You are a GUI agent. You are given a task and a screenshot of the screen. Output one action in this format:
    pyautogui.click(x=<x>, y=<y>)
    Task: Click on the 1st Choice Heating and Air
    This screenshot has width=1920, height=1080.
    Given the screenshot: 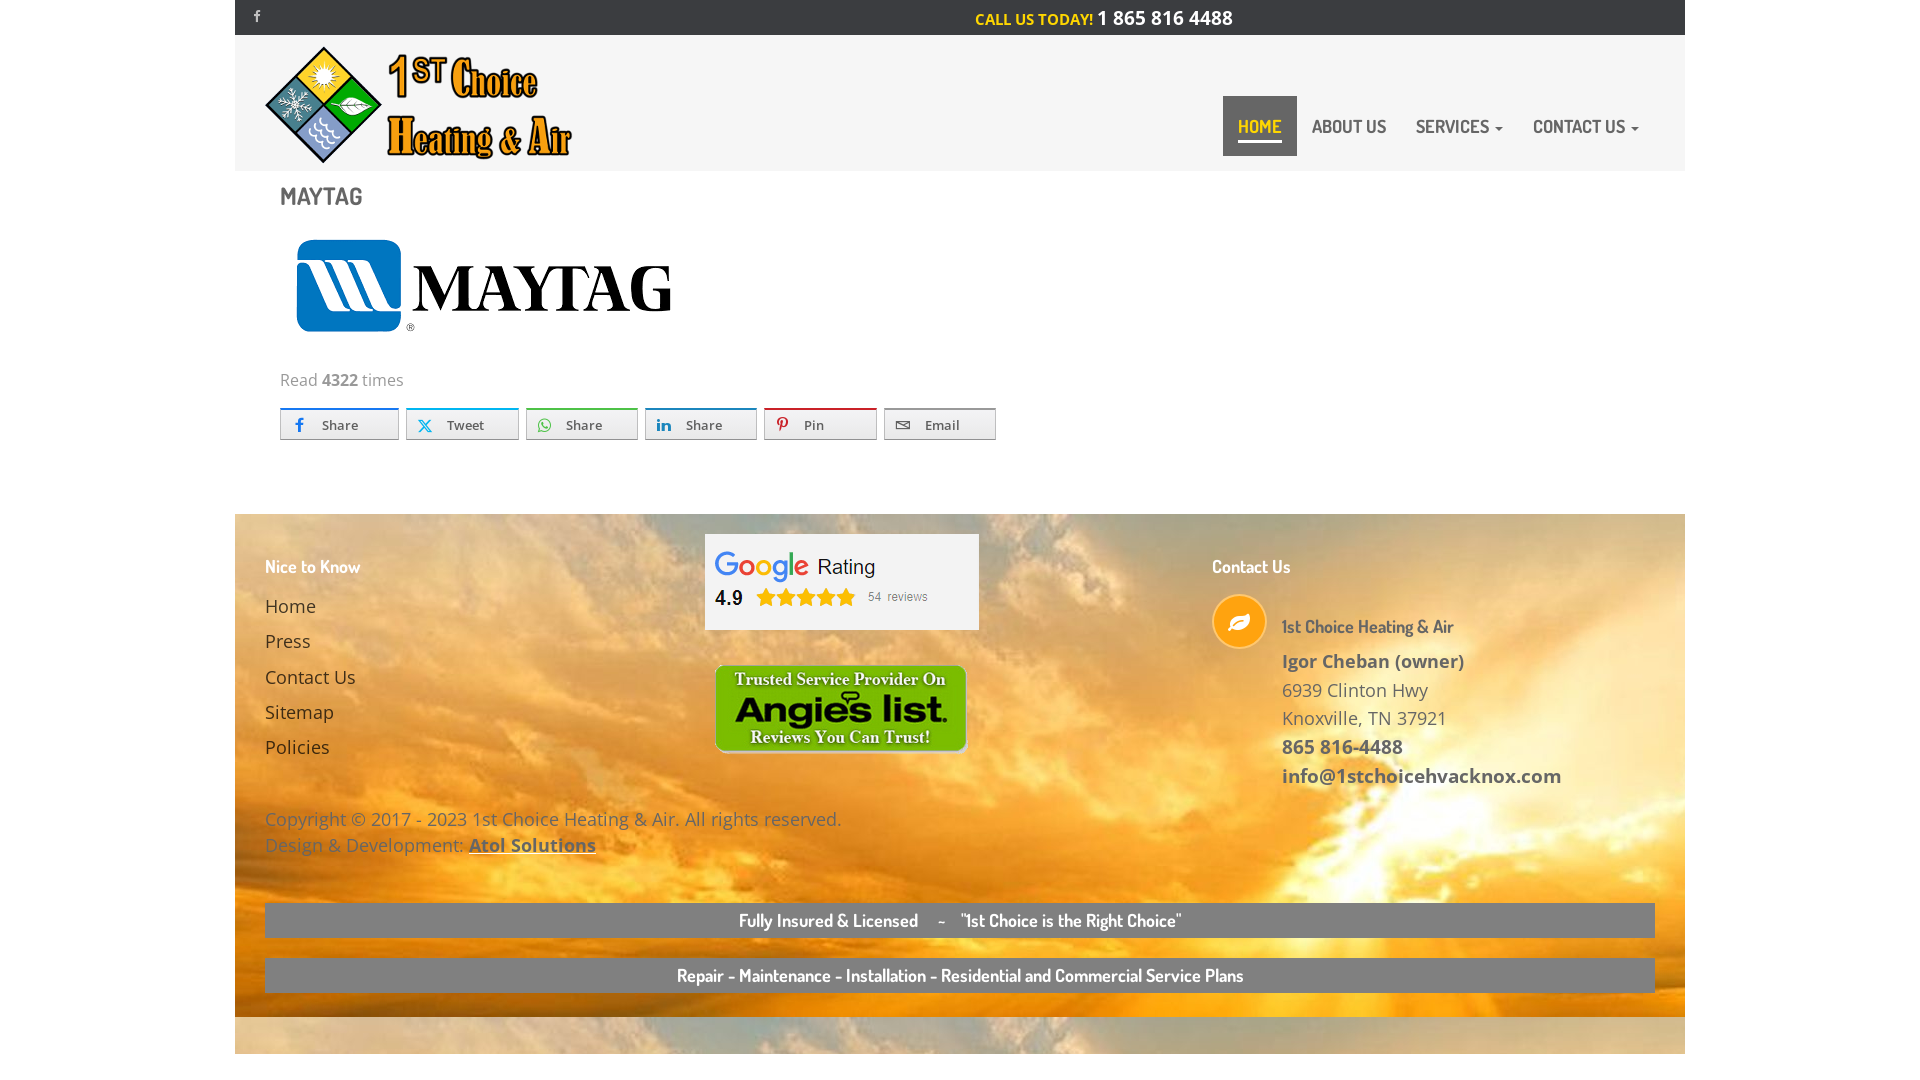 What is the action you would take?
    pyautogui.click(x=428, y=104)
    